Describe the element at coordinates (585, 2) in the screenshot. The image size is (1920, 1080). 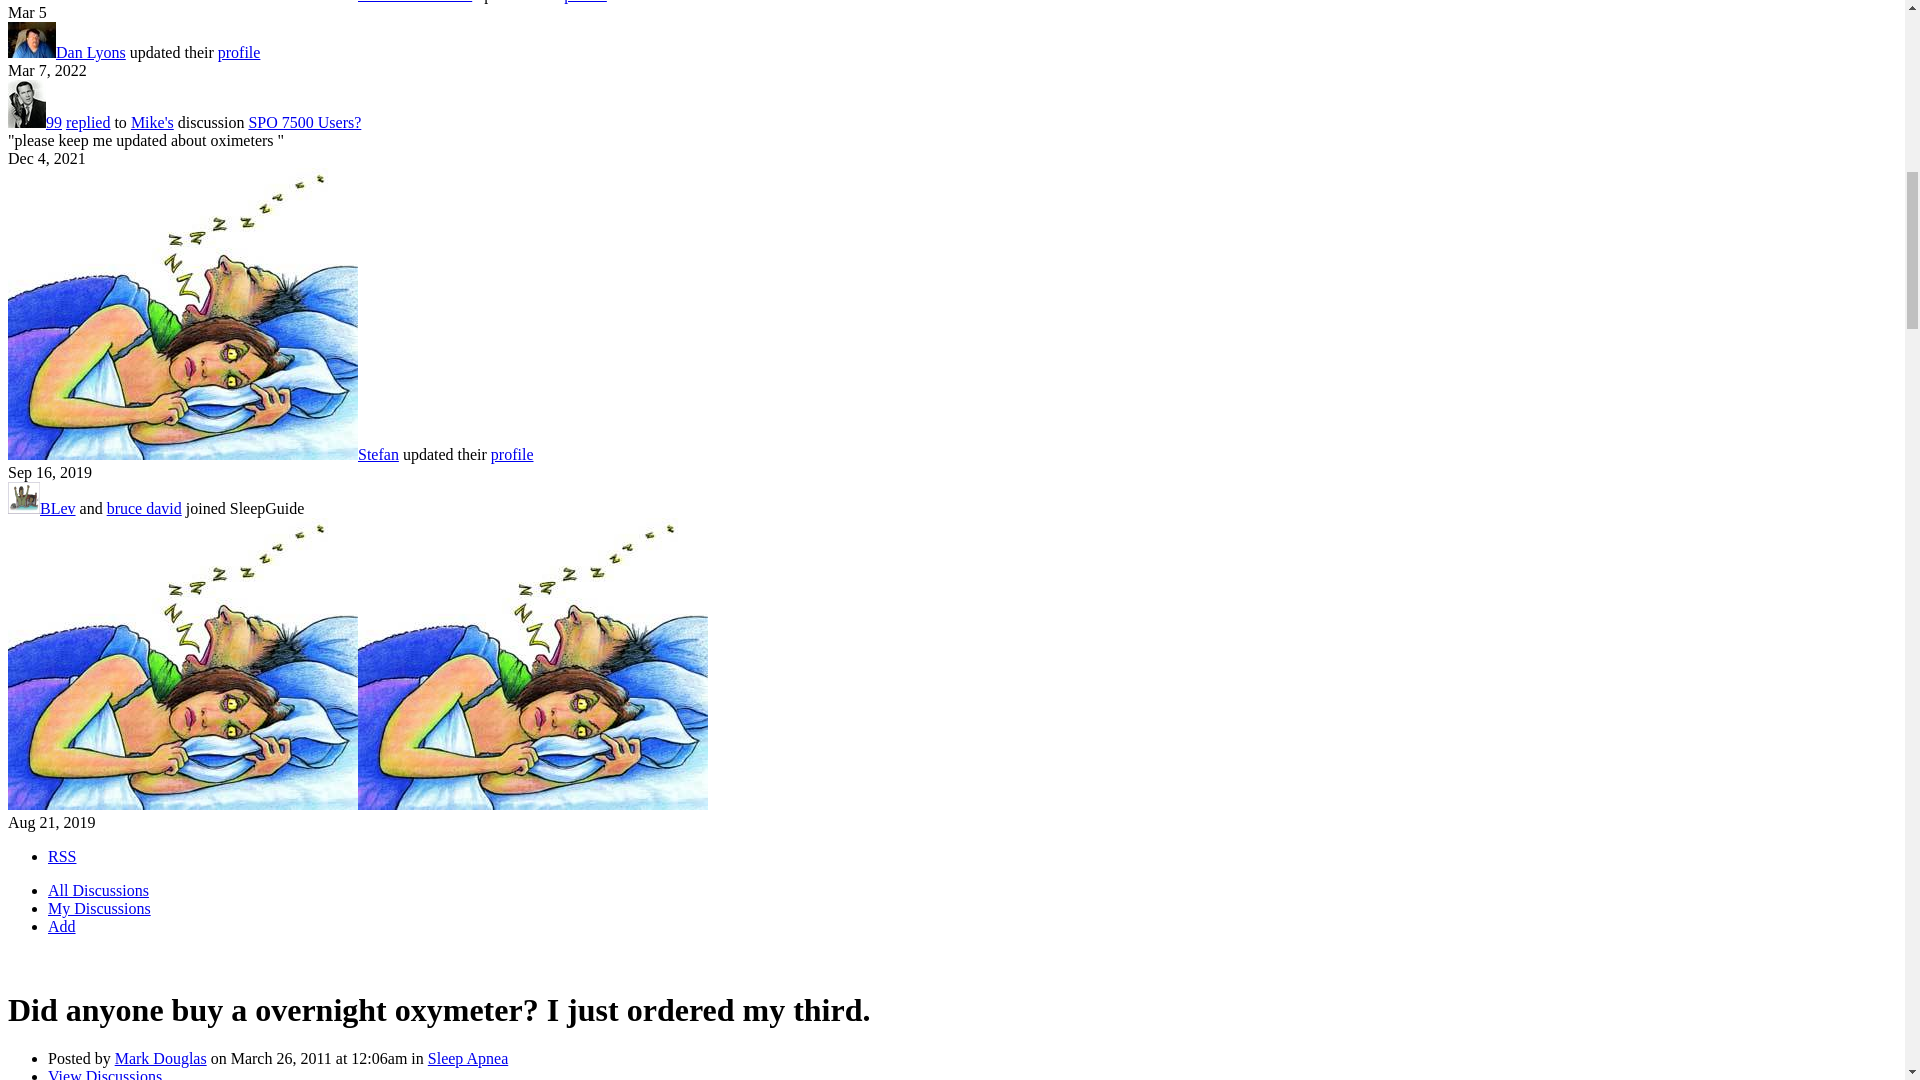
I see `profile` at that location.